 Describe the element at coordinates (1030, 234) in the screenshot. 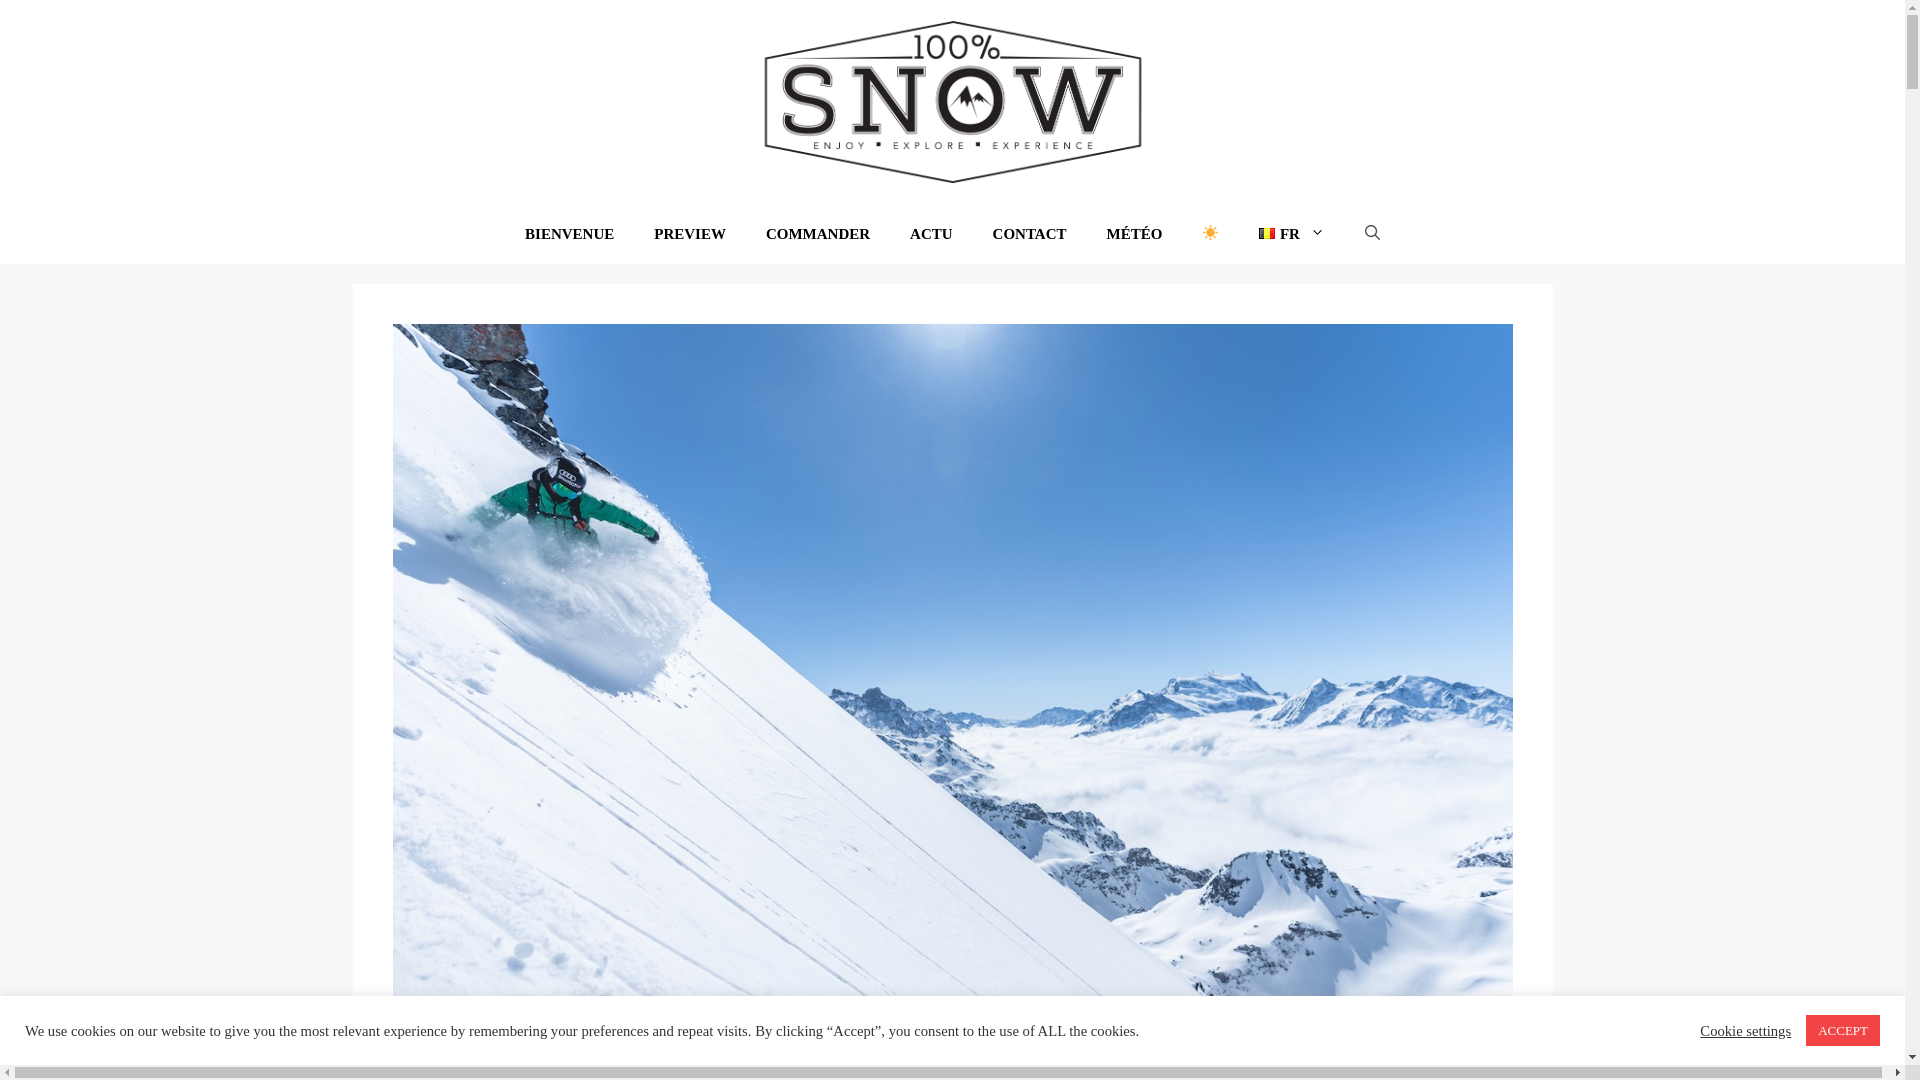

I see `CONTACT` at that location.